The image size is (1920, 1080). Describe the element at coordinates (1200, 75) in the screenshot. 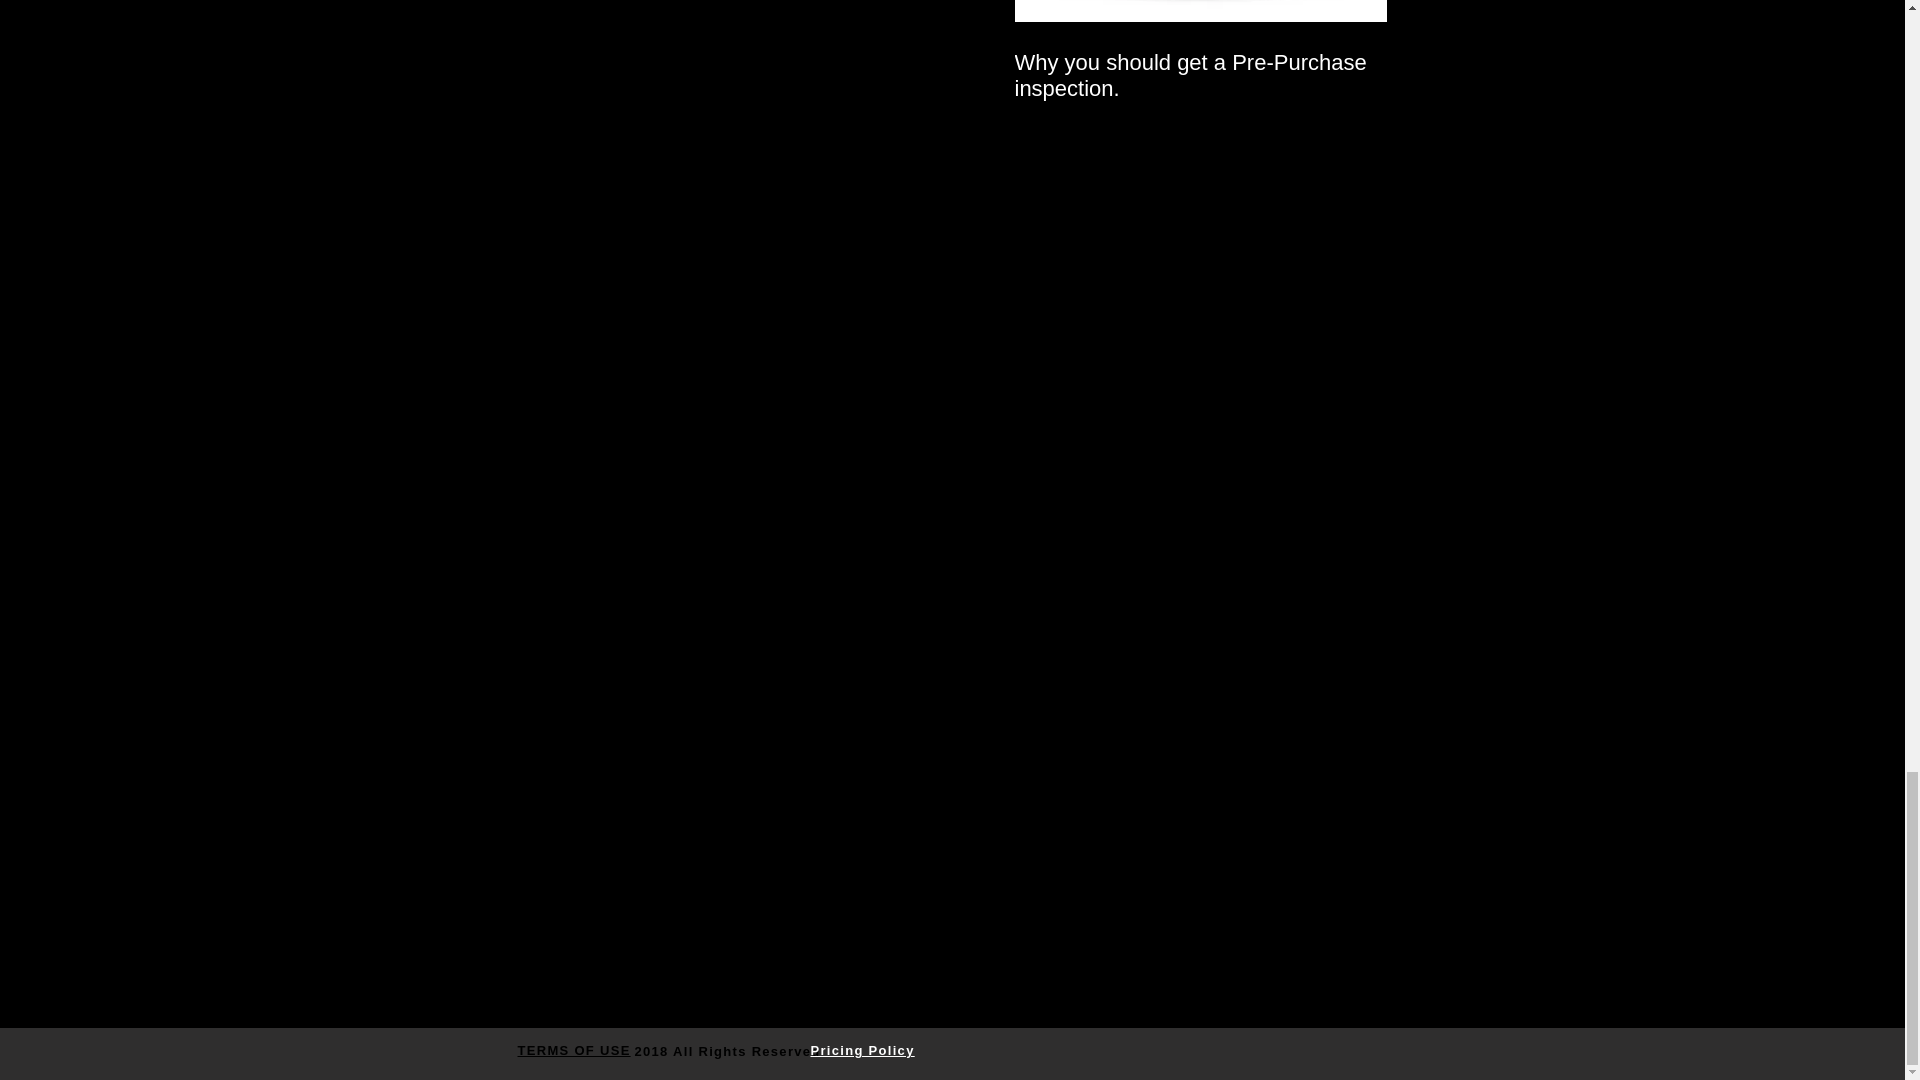

I see `Why you should get a Pre-Purchase inspection.` at that location.